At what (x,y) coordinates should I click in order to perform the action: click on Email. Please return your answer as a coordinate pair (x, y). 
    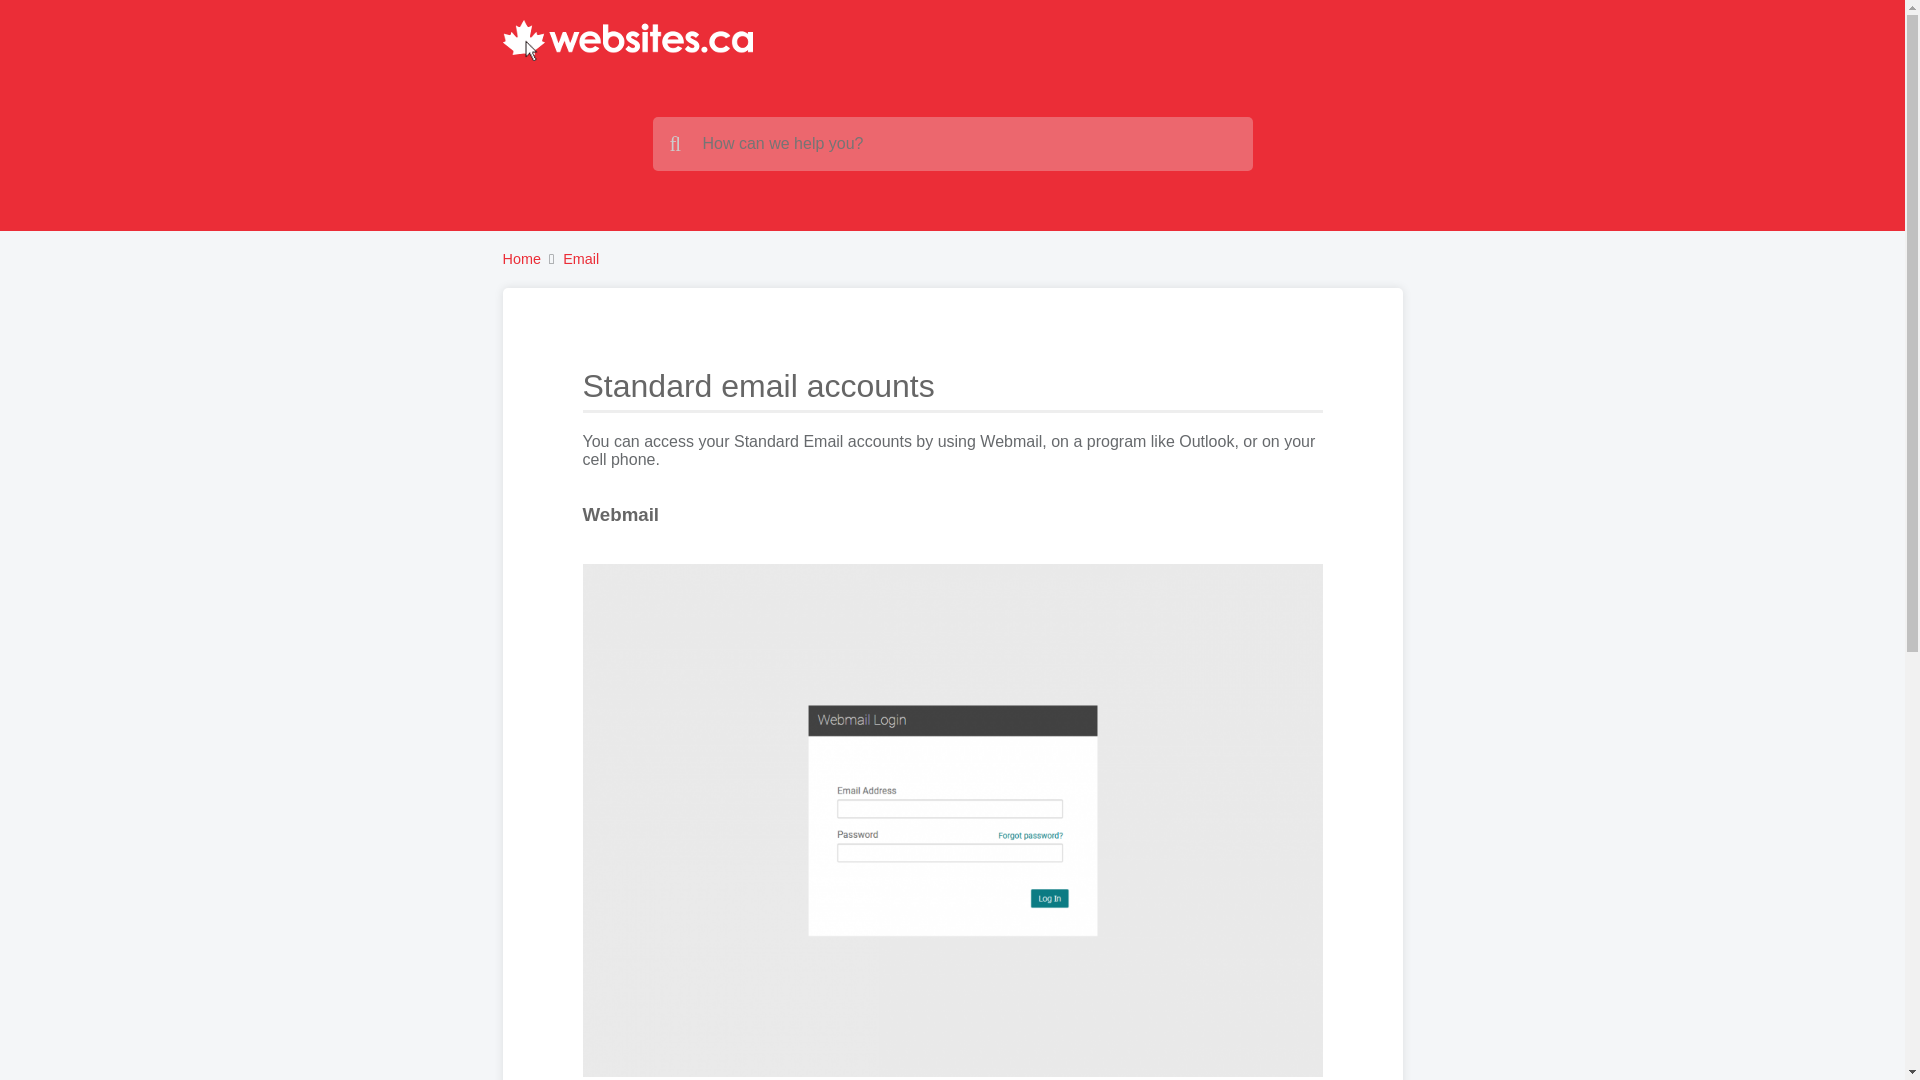
    Looking at the image, I should click on (580, 258).